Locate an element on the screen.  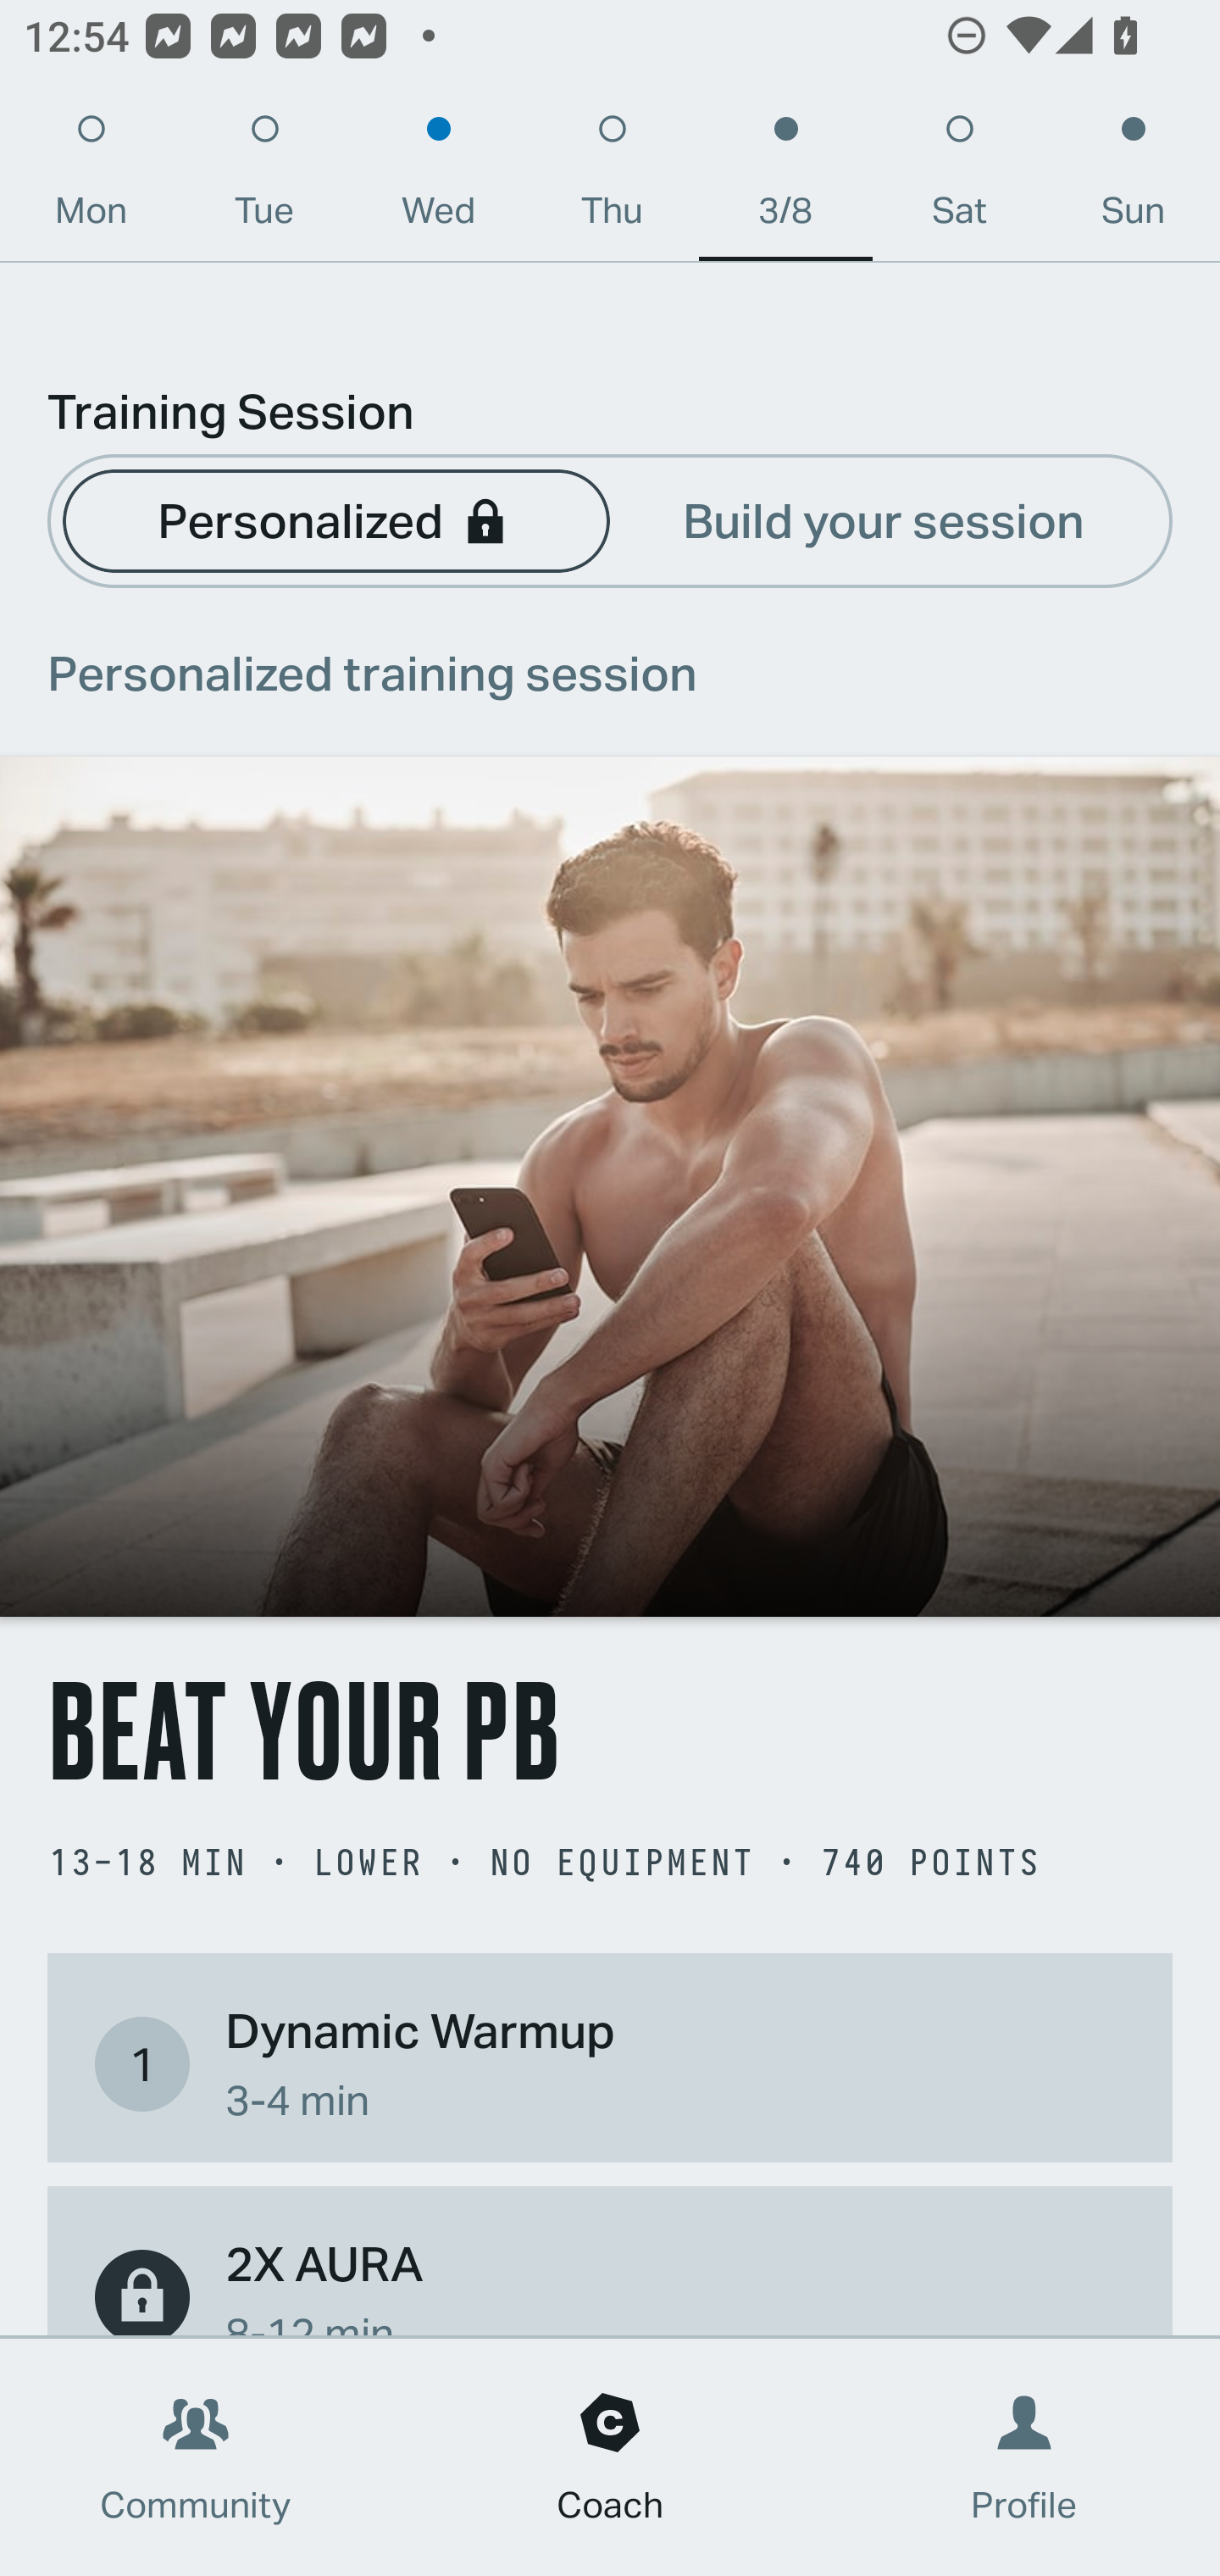
Sat is located at coordinates (959, 178).